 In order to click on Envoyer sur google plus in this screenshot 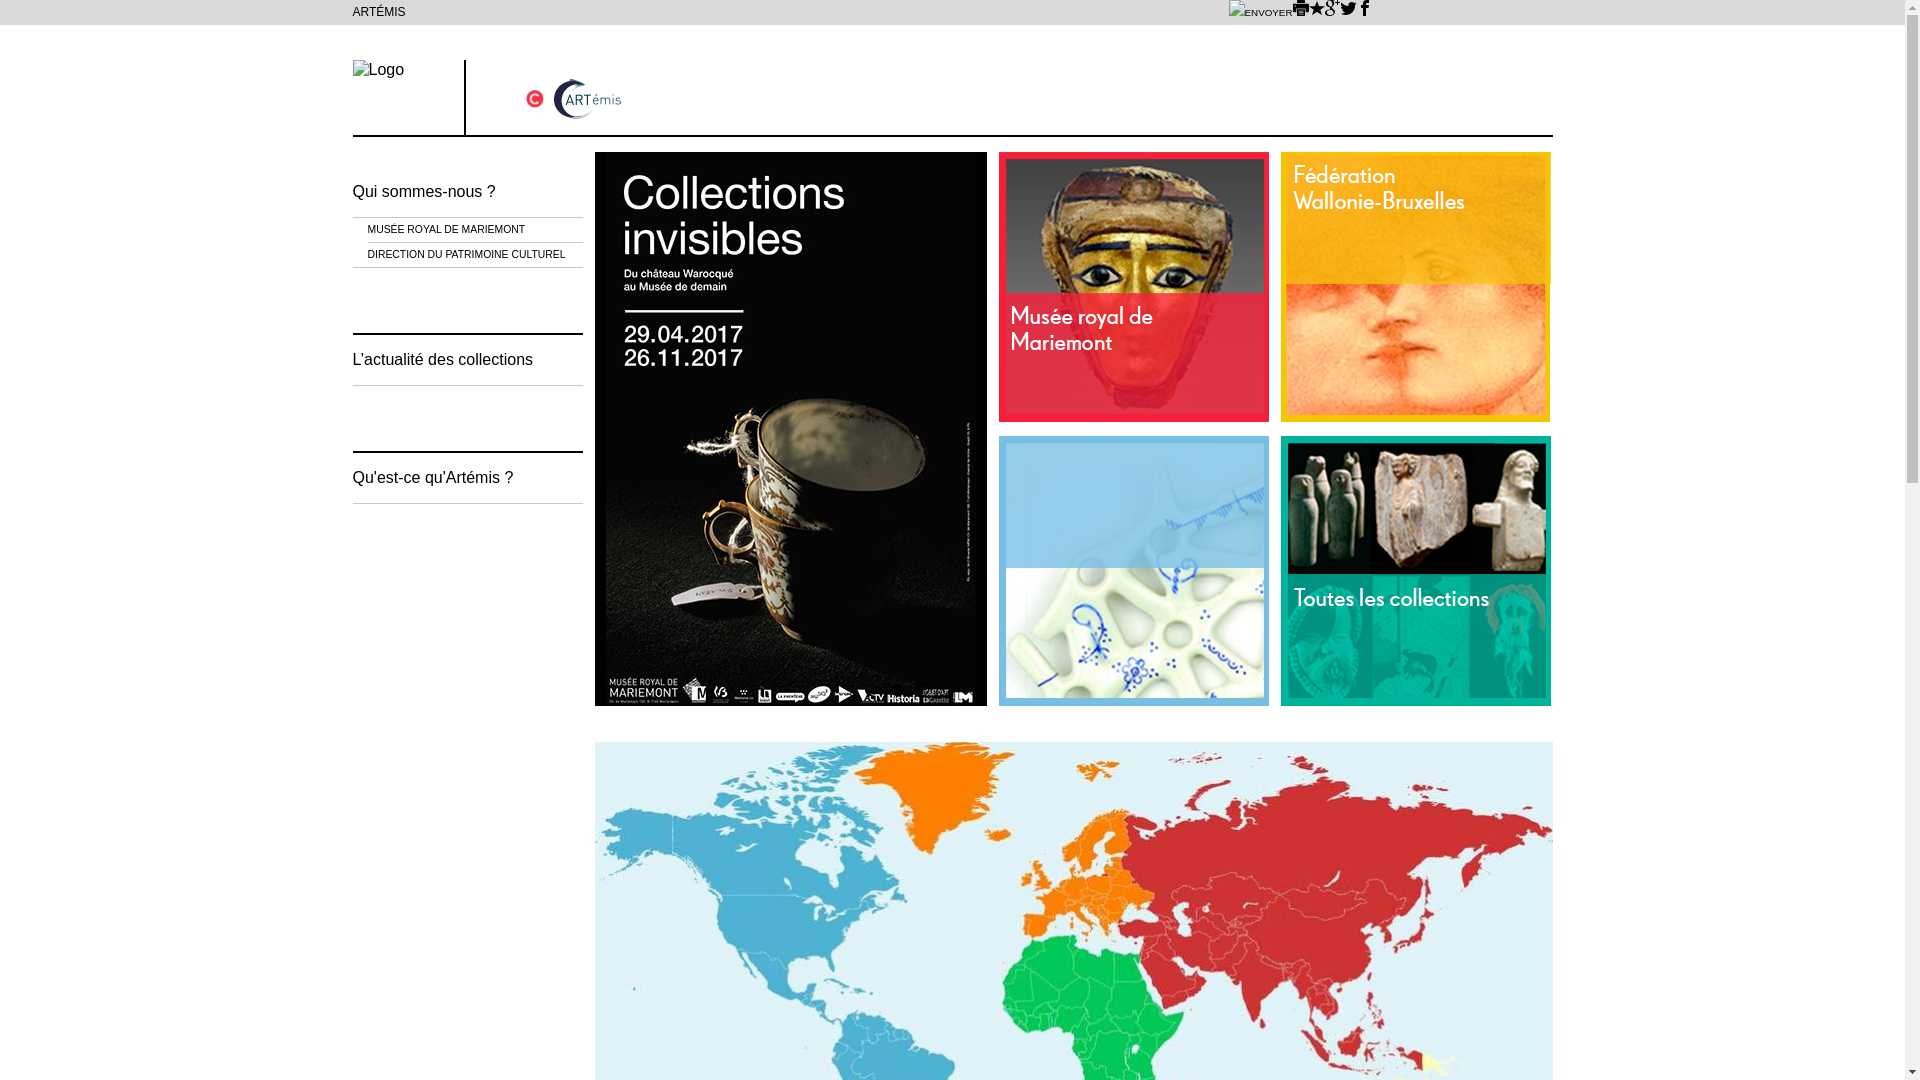, I will do `click(1332, 12)`.